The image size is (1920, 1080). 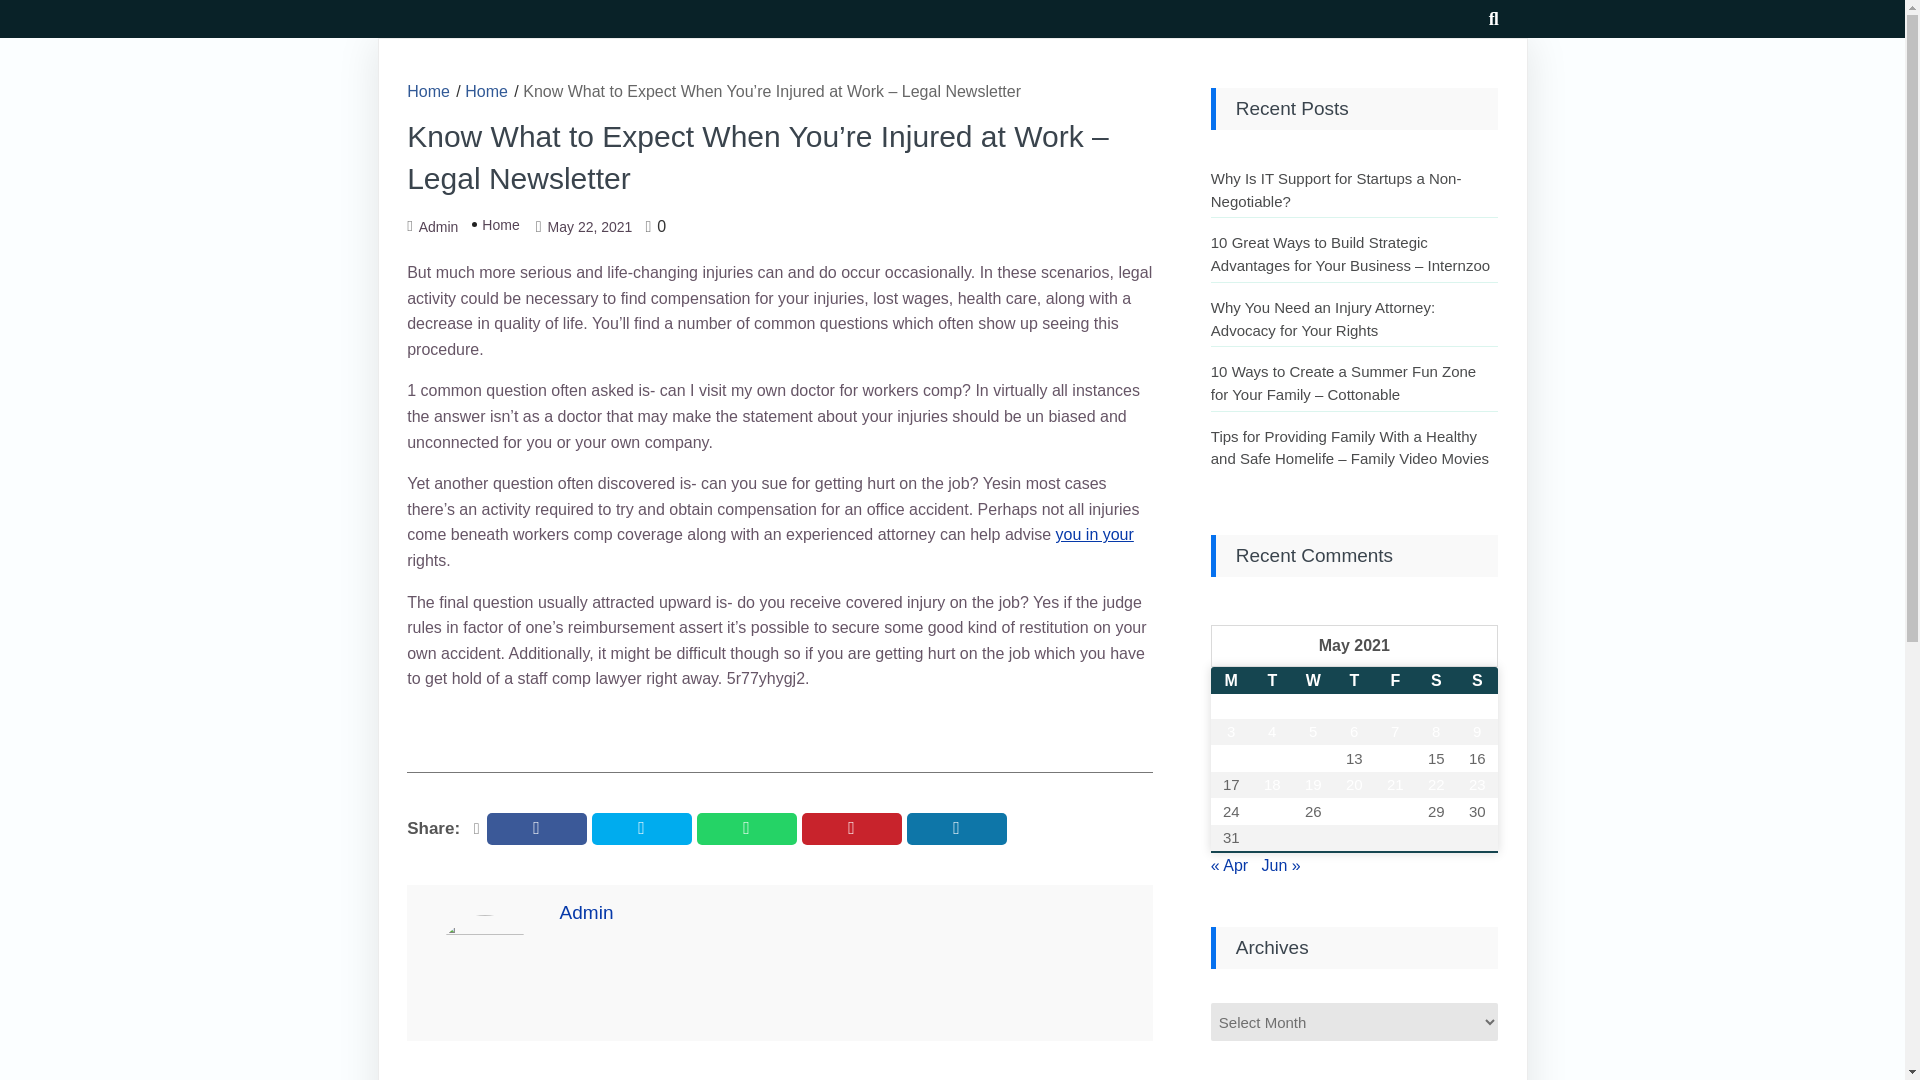 I want to click on 6, so click(x=1354, y=732).